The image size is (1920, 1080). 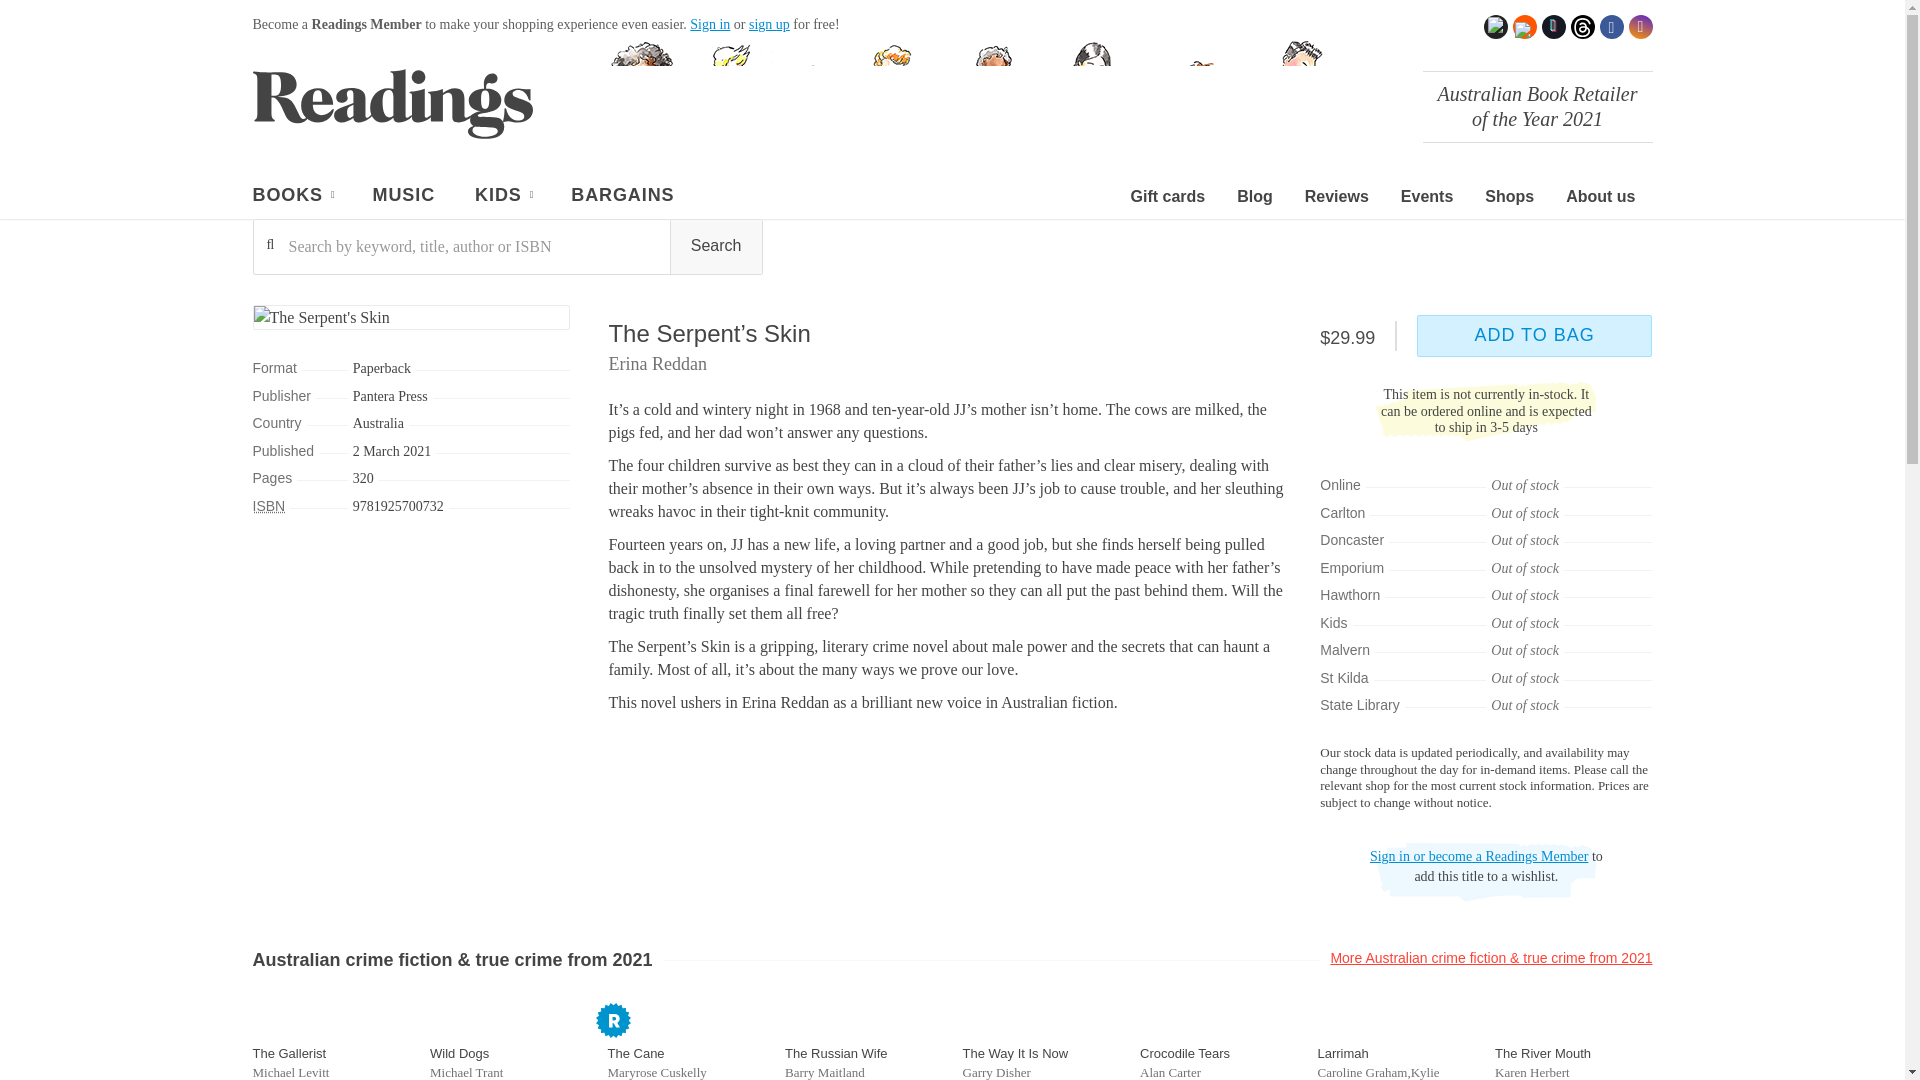 What do you see at coordinates (404, 198) in the screenshot?
I see `MUSIC` at bounding box center [404, 198].